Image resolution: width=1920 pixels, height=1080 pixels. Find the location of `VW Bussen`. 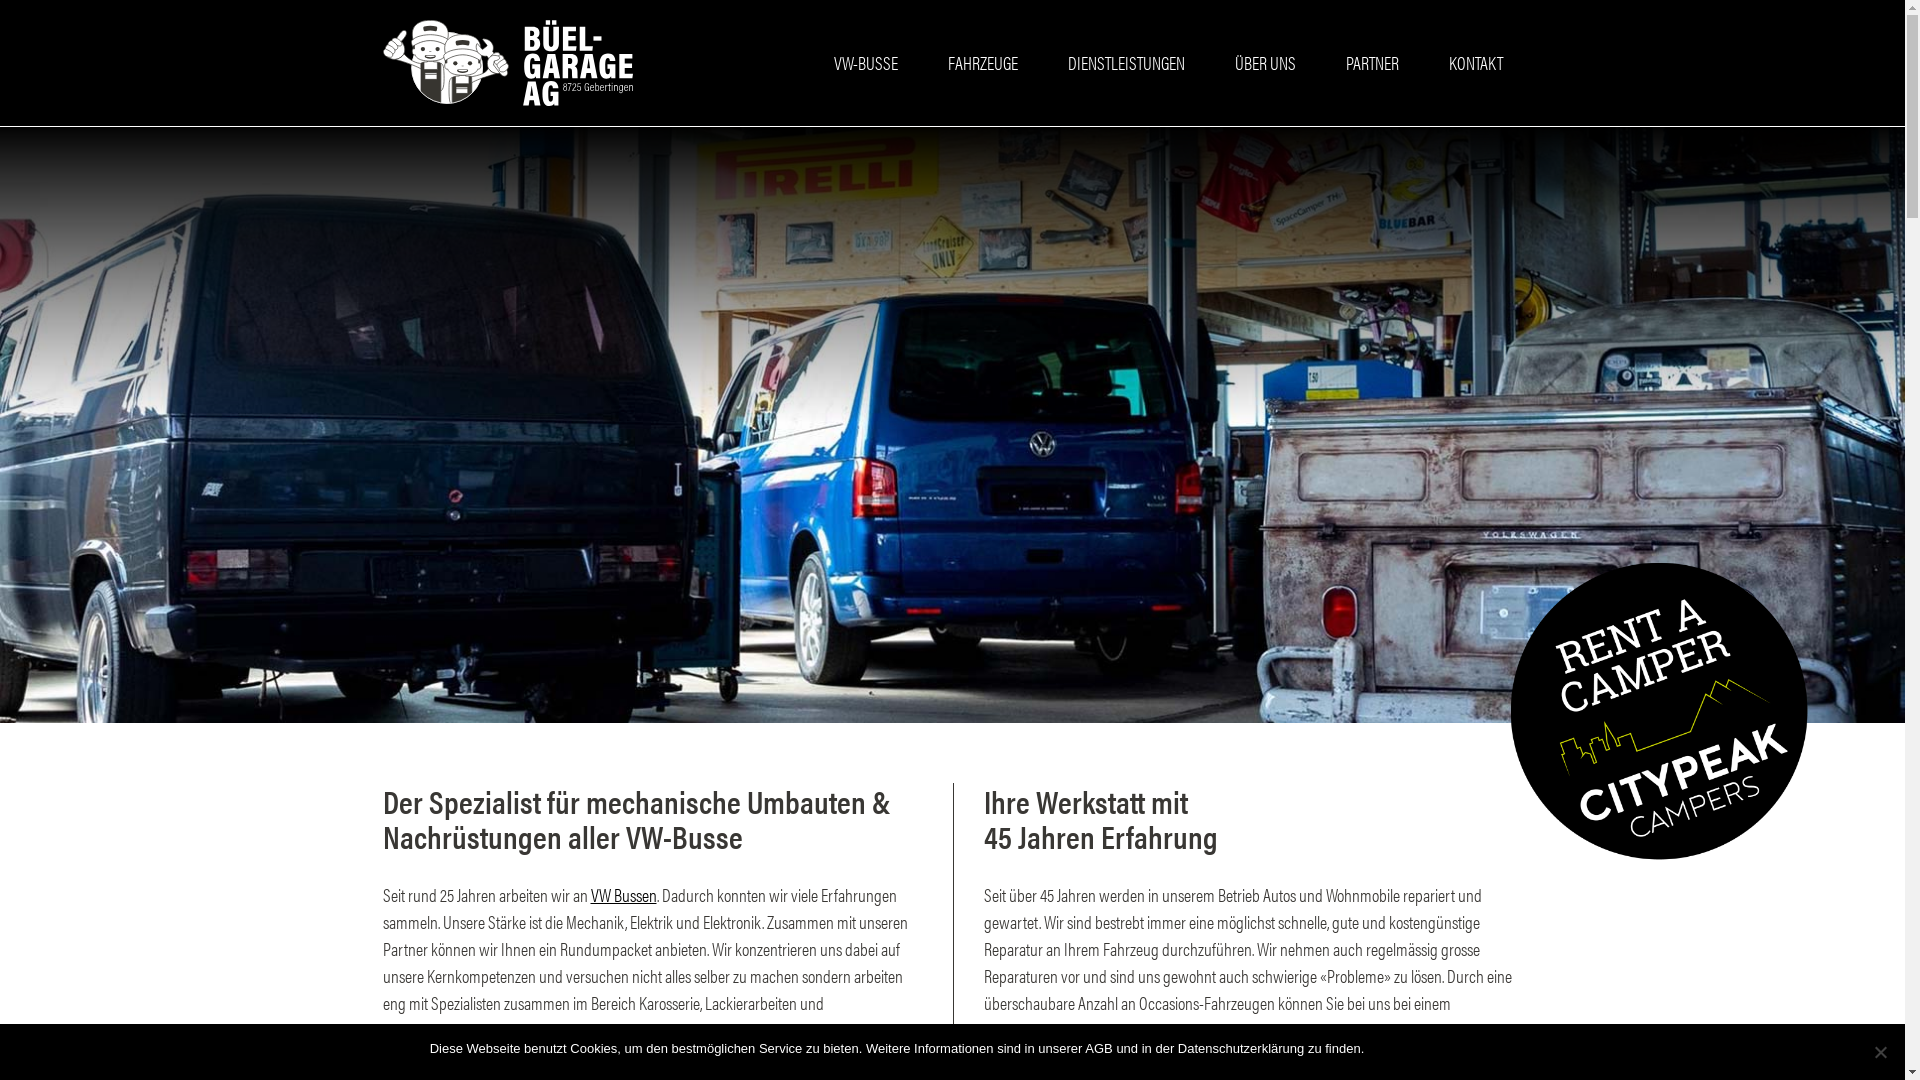

VW Bussen is located at coordinates (623, 894).